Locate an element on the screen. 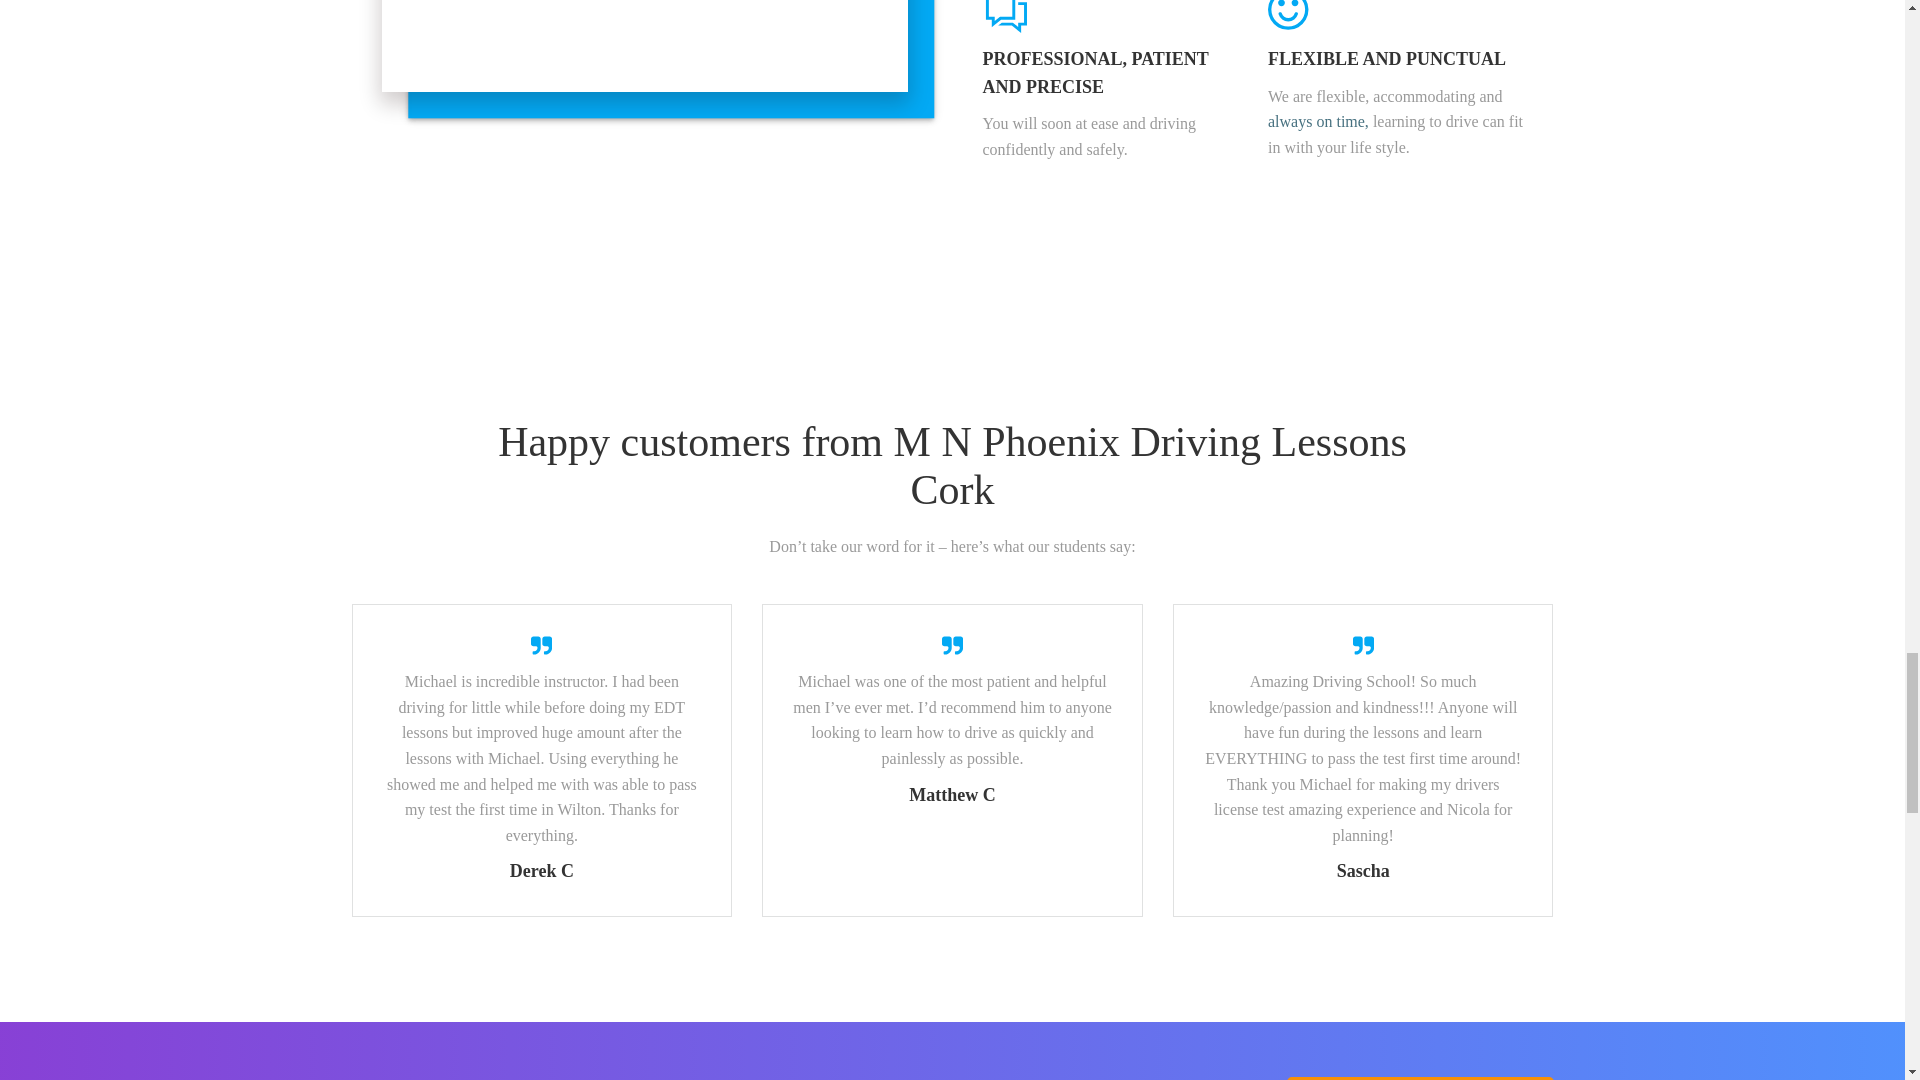 This screenshot has width=1920, height=1080. CONTACT US FOR OFFERS is located at coordinates (1420, 1078).